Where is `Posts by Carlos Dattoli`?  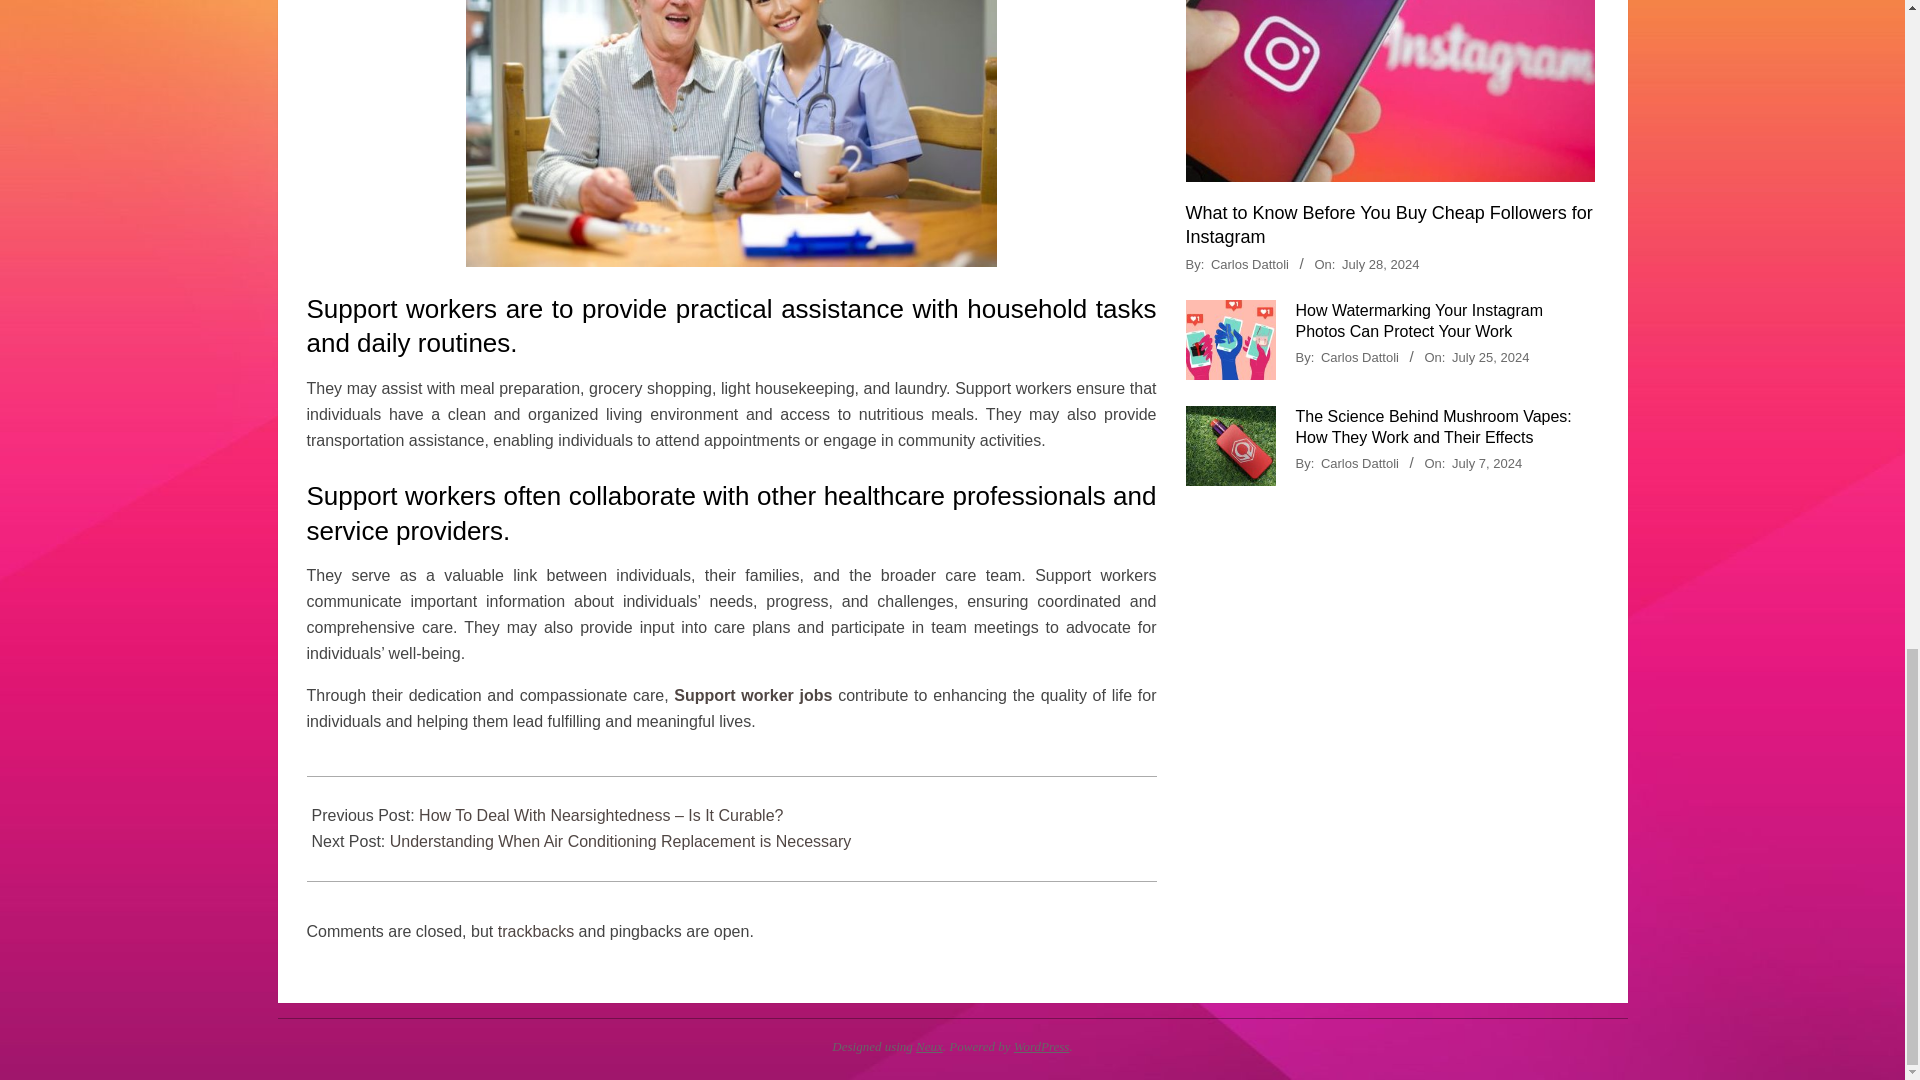 Posts by Carlos Dattoli is located at coordinates (1360, 462).